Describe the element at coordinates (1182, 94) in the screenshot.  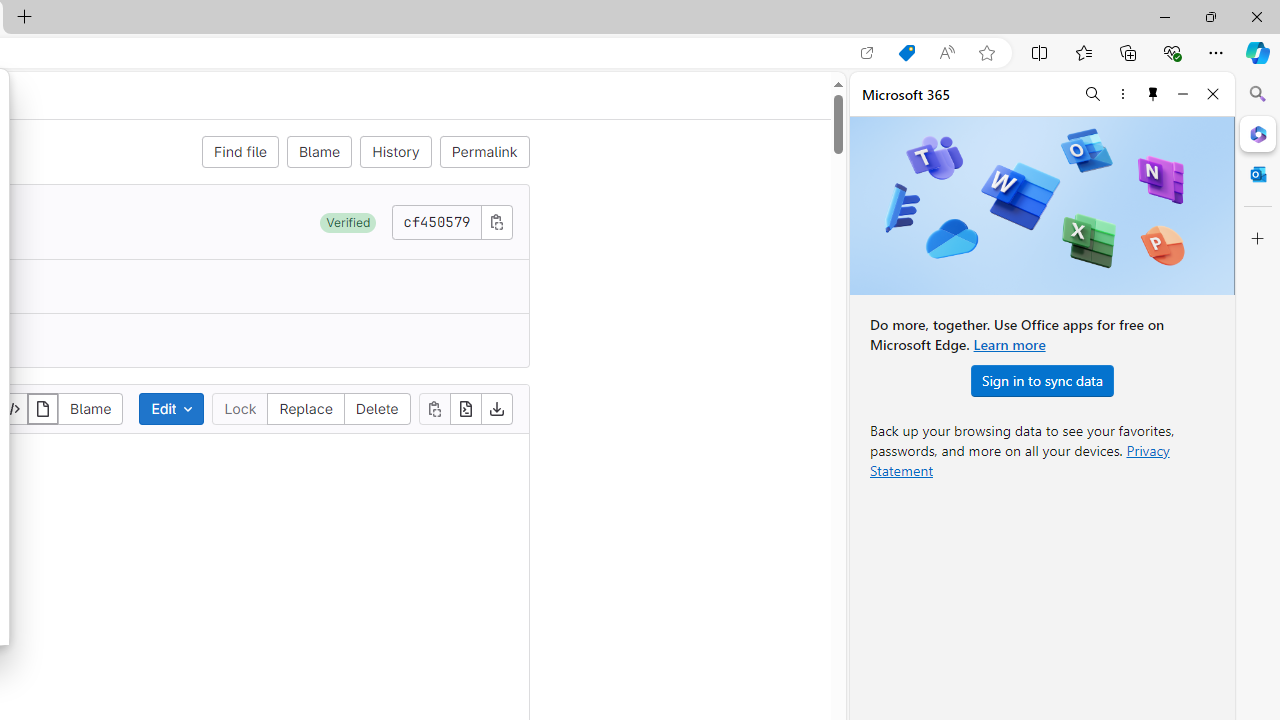
I see `Minimize` at that location.